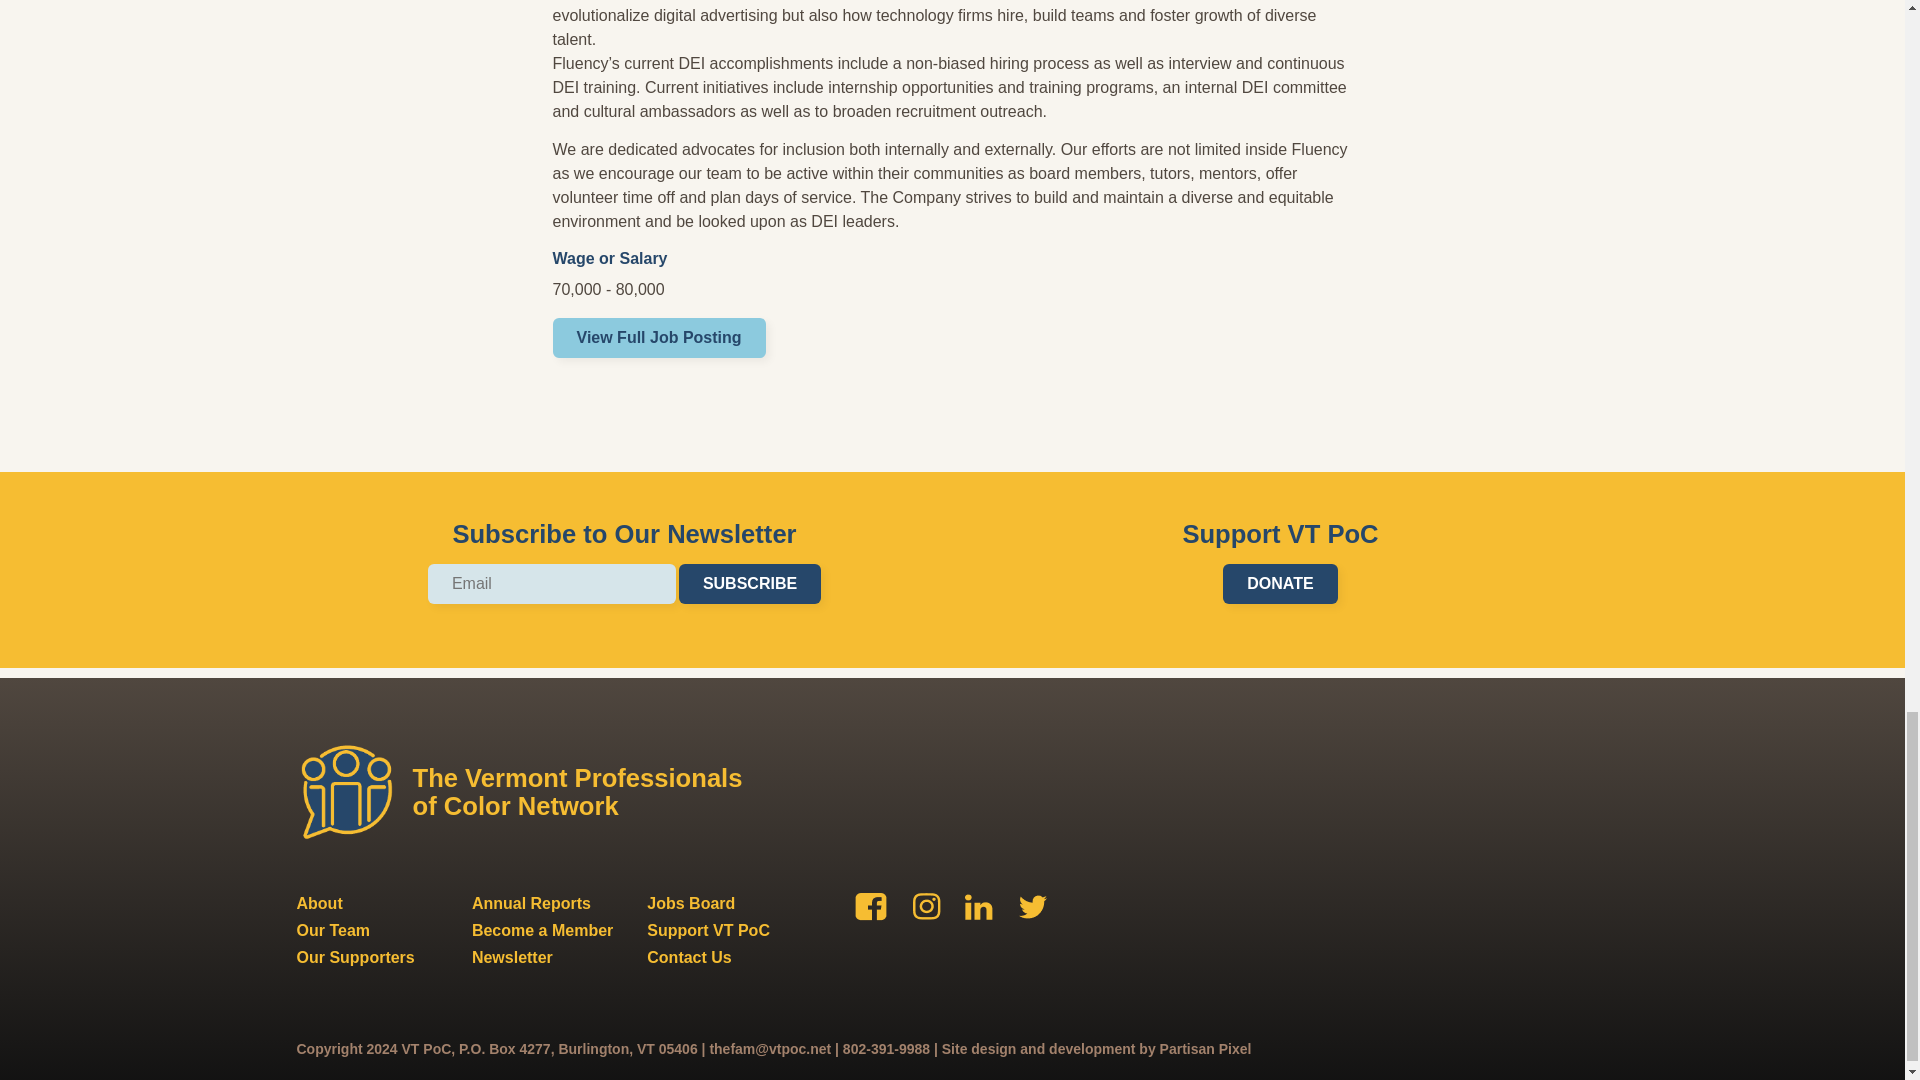  Describe the element at coordinates (354, 957) in the screenshot. I see `Our Supporters` at that location.